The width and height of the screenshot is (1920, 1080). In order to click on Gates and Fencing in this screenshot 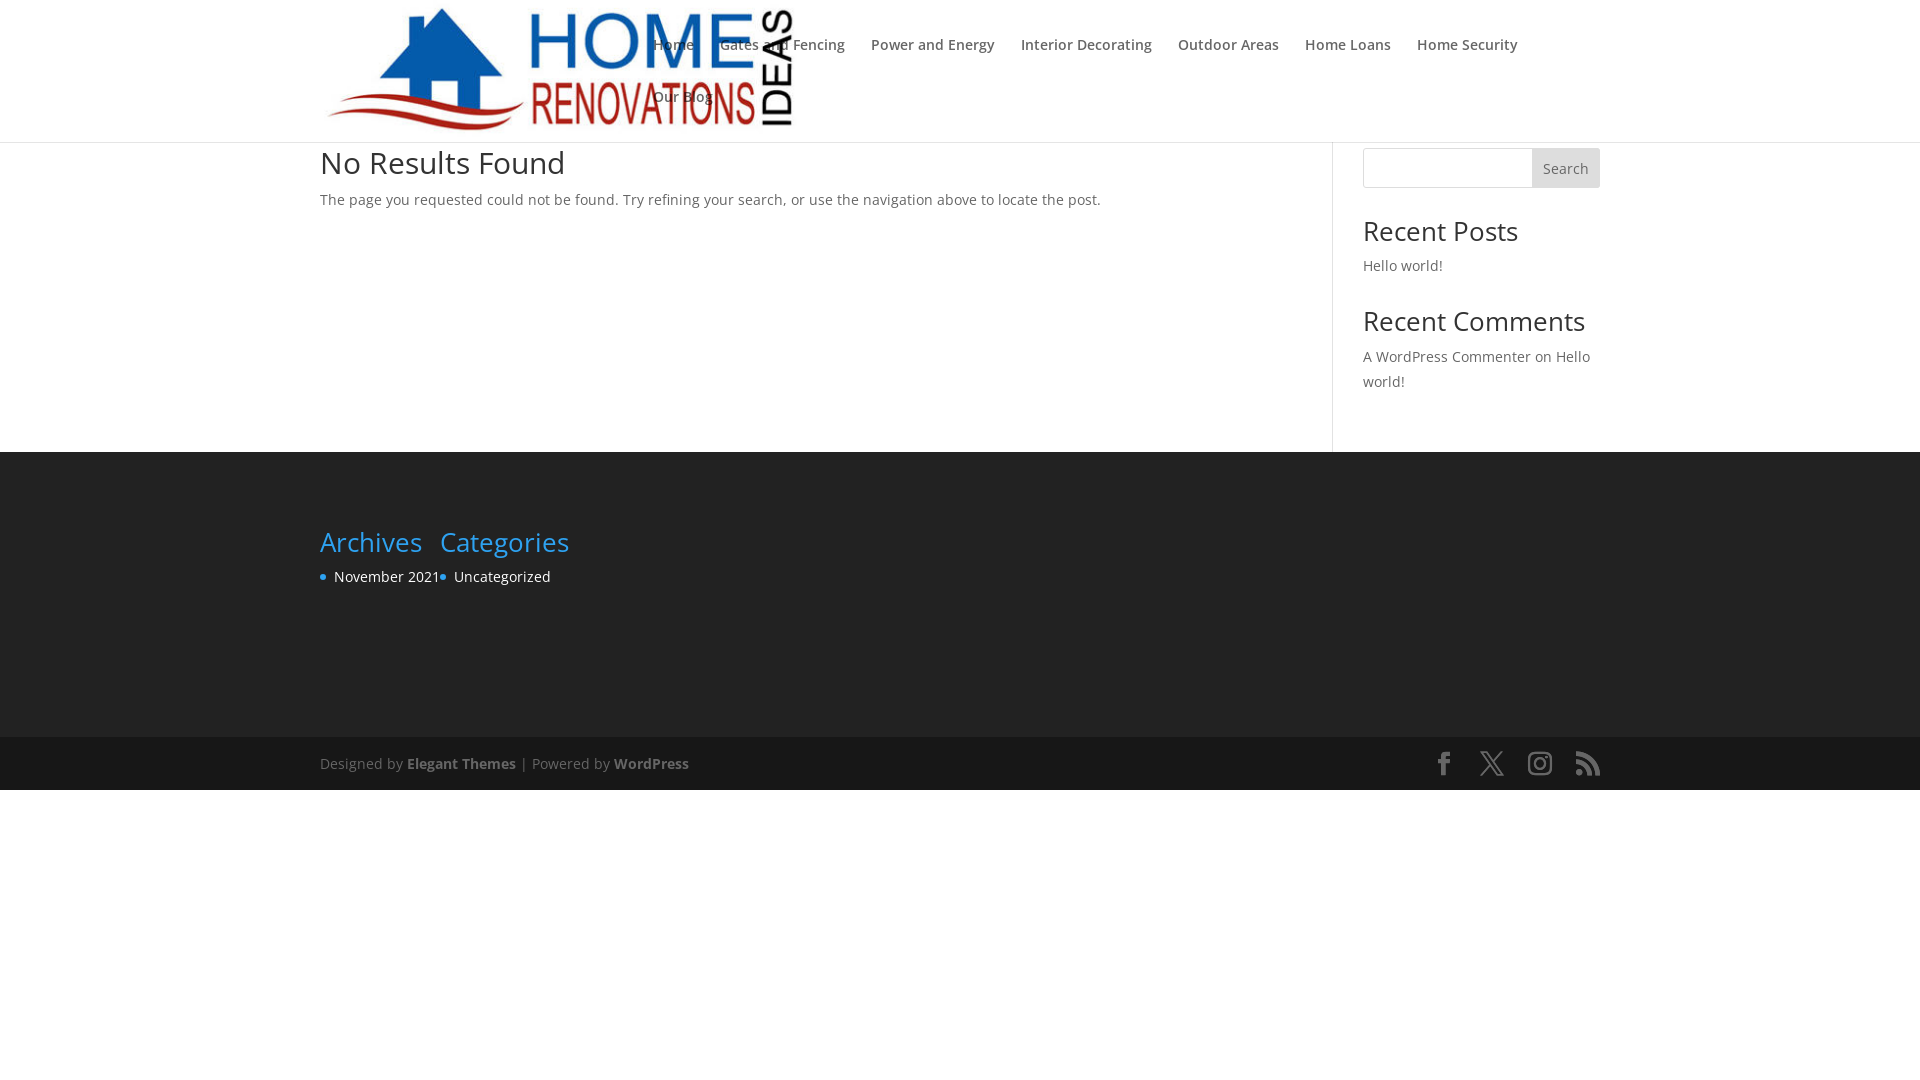, I will do `click(782, 64)`.